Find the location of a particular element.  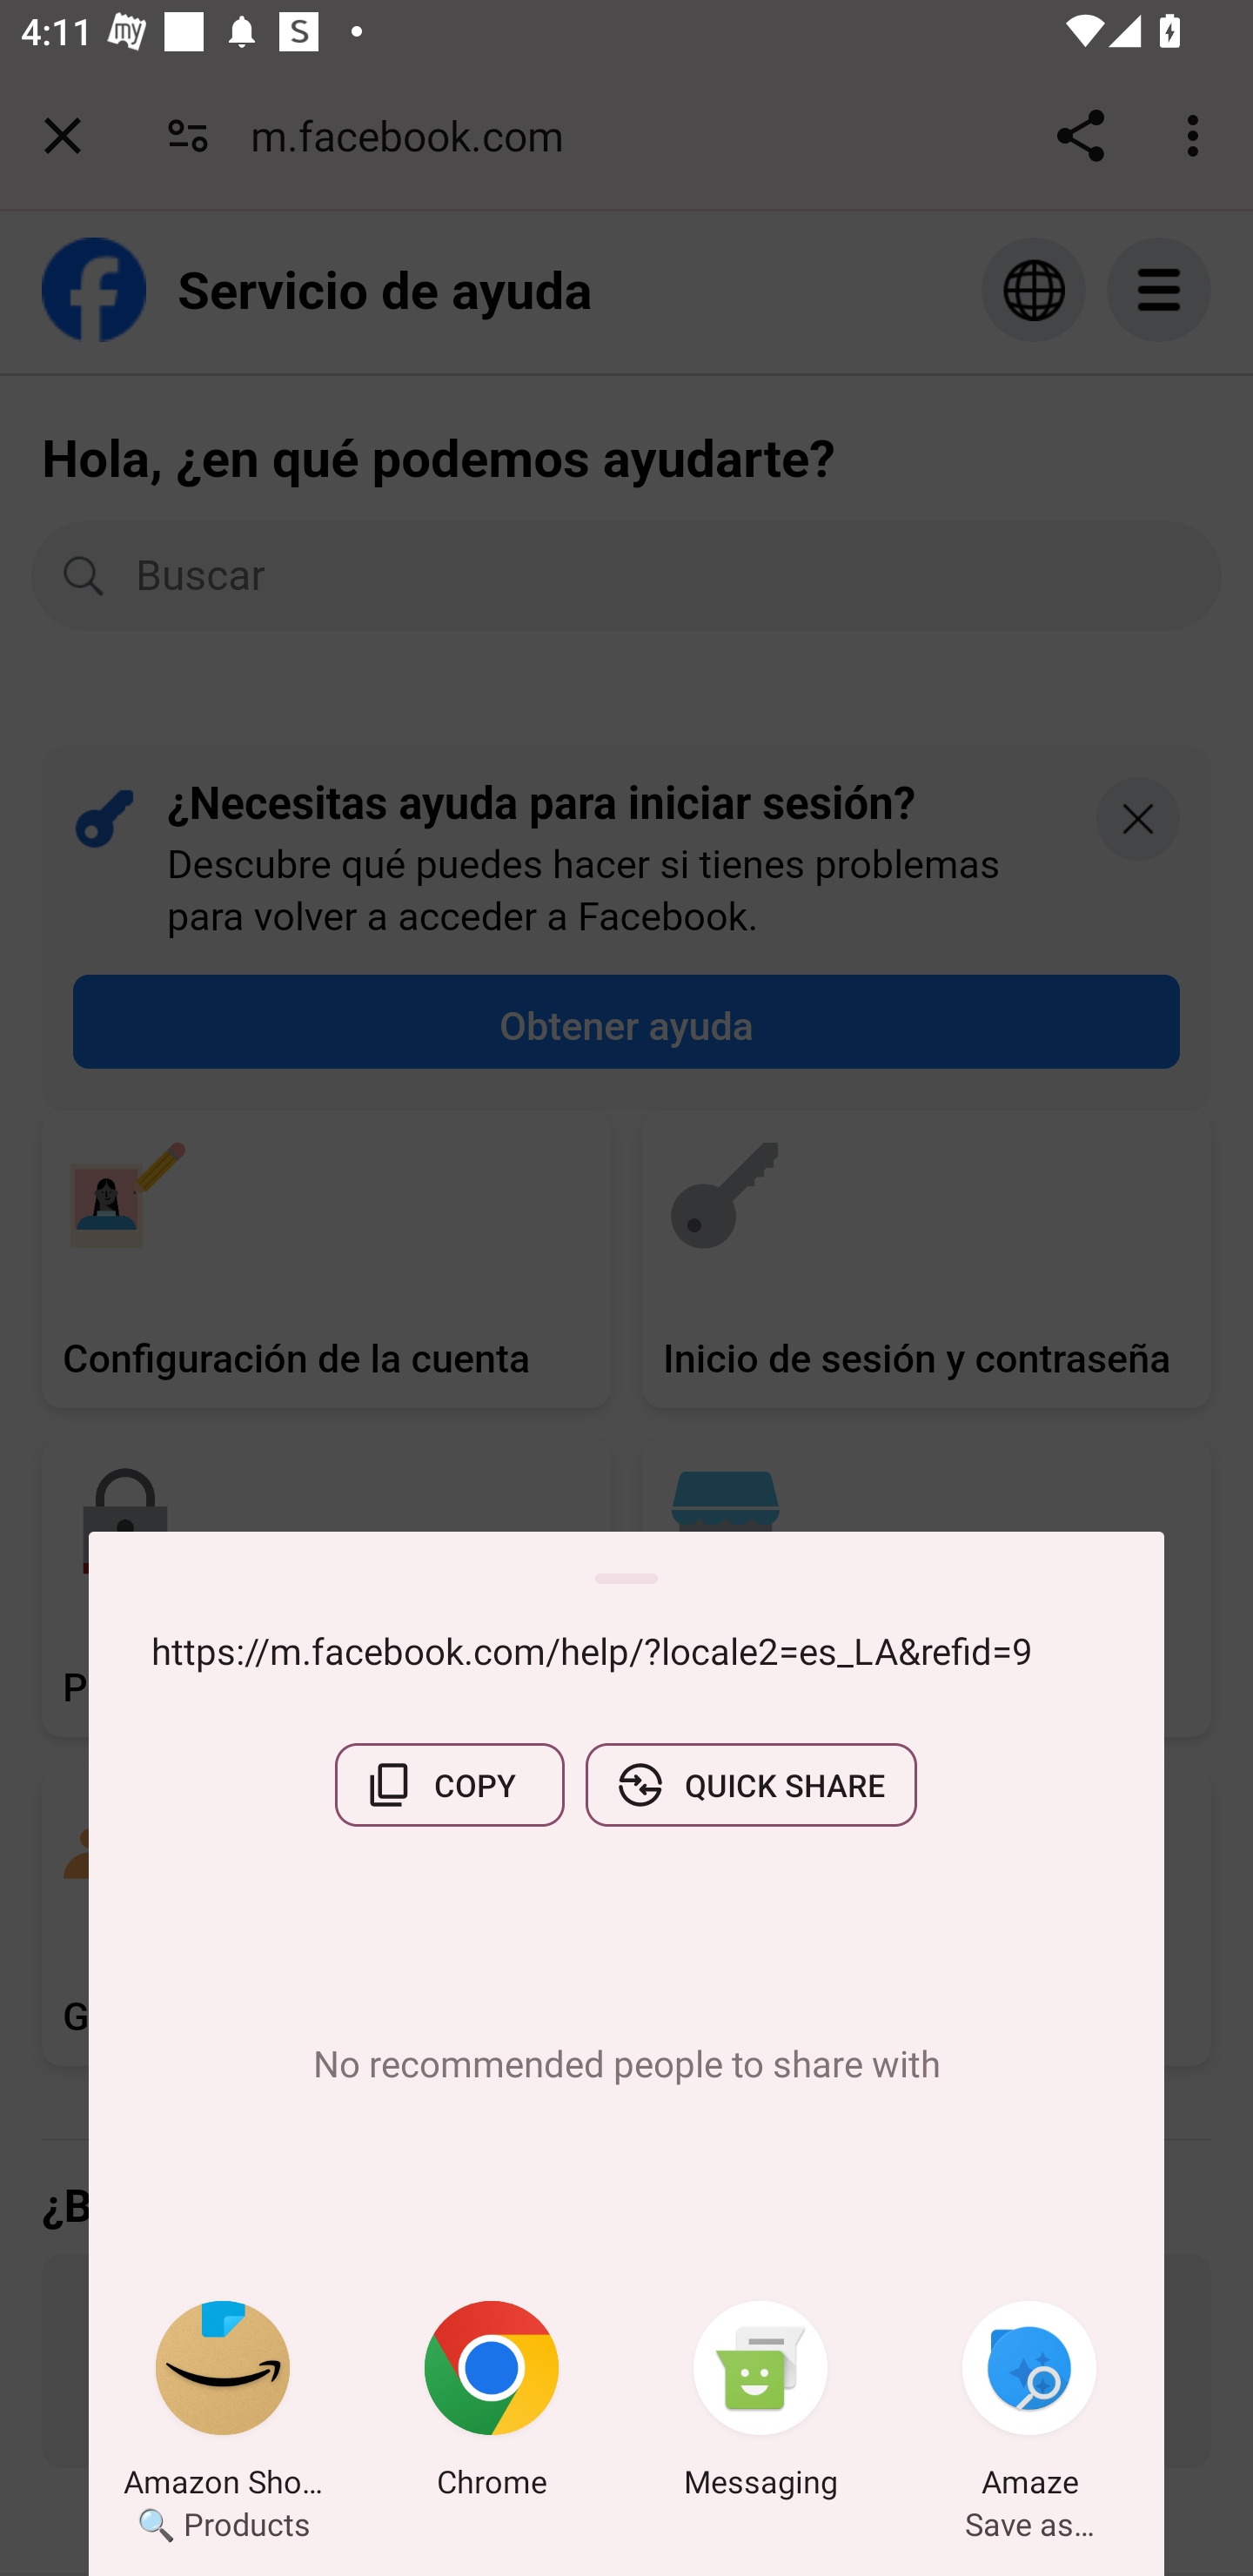

Chrome is located at coordinates (492, 2405).